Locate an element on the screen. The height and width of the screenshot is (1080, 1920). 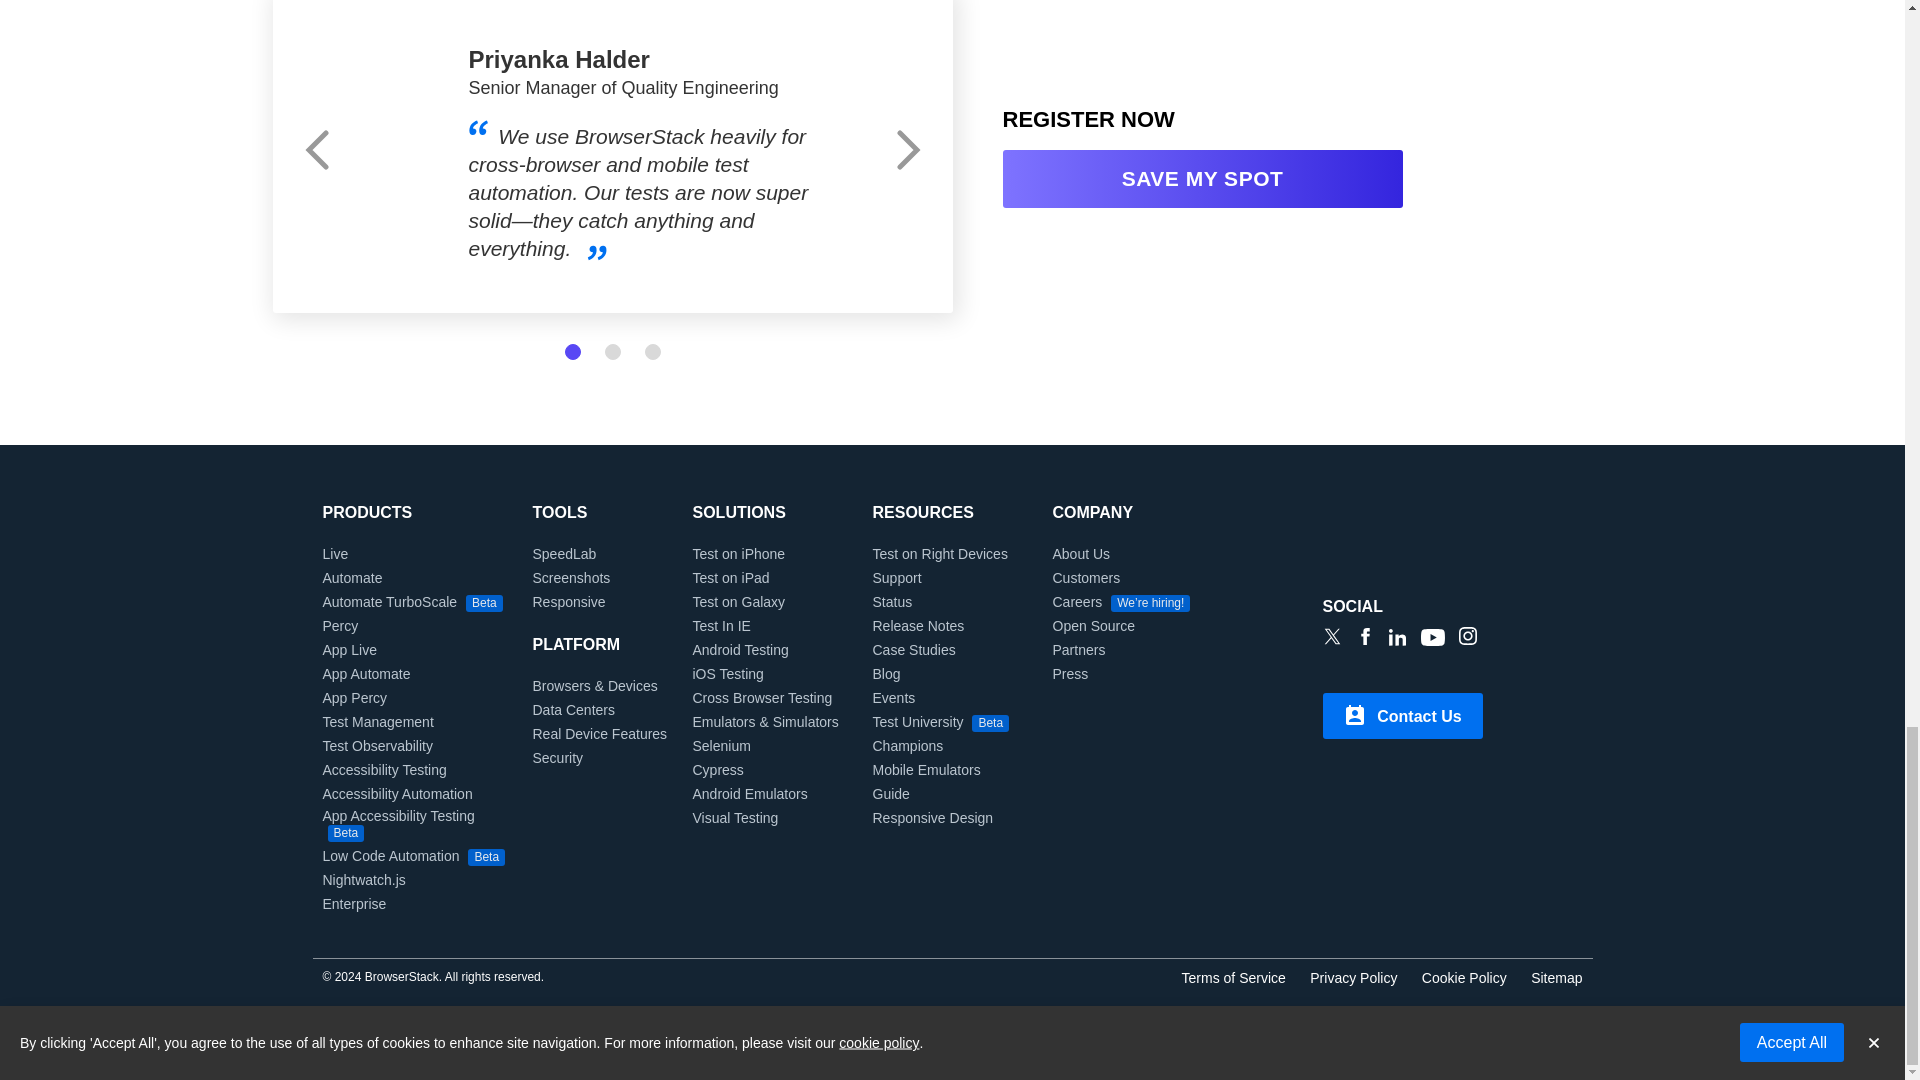
Test on iPhone is located at coordinates (738, 554).